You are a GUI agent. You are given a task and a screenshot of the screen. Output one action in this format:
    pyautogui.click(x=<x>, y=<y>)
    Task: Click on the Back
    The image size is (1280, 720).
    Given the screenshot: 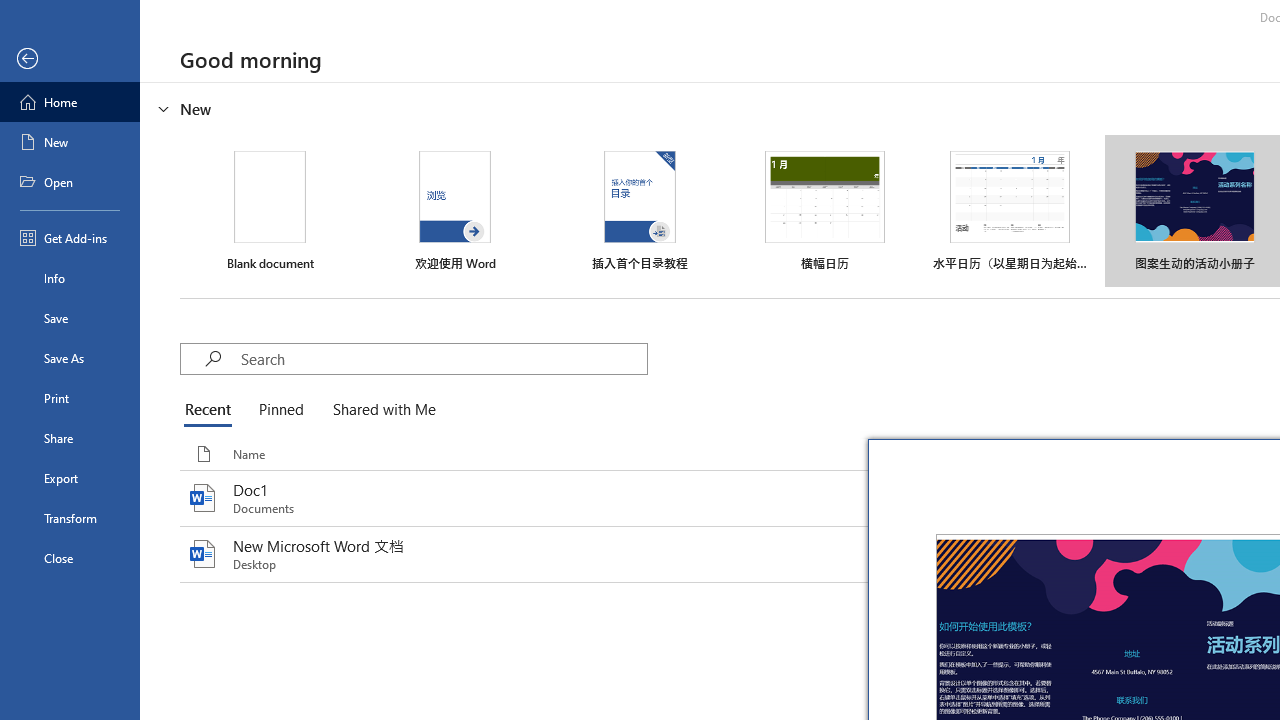 What is the action you would take?
    pyautogui.click(x=70, y=59)
    